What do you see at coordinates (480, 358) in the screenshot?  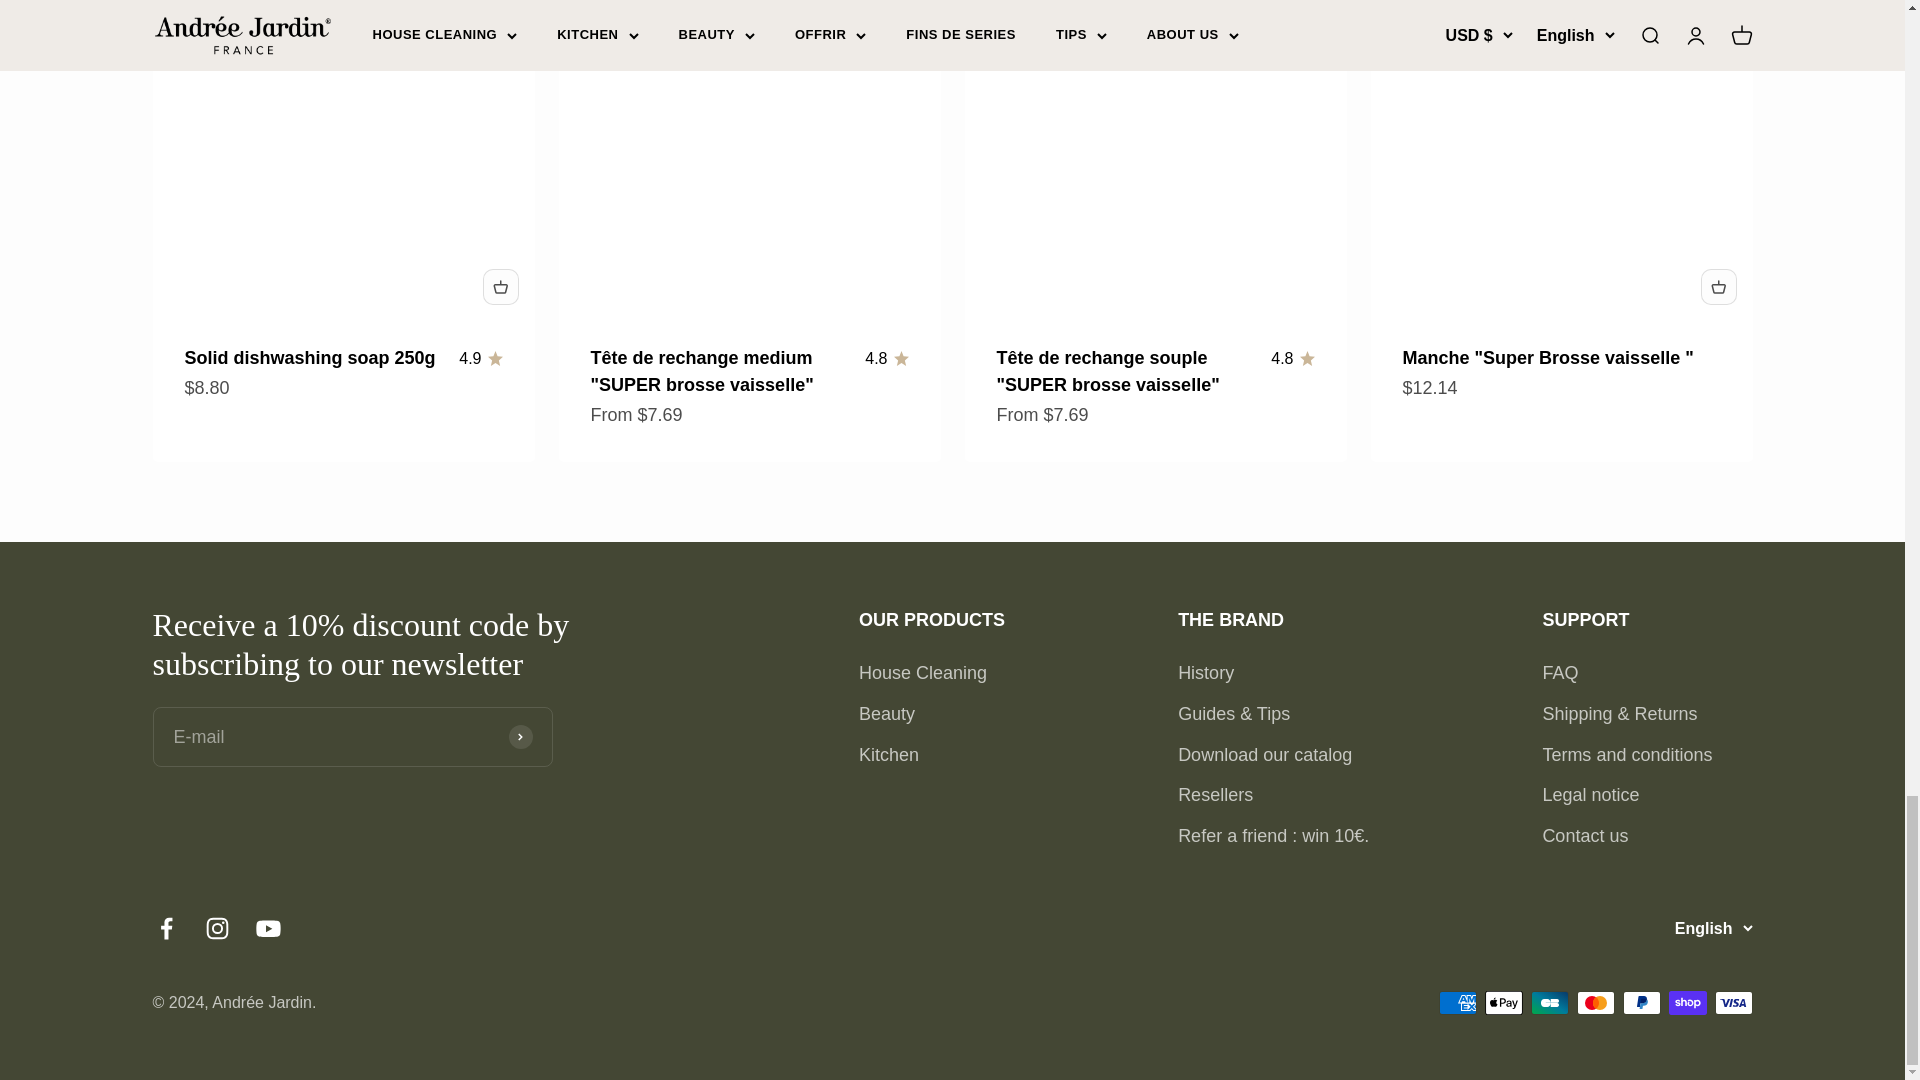 I see `69 reviews` at bounding box center [480, 358].